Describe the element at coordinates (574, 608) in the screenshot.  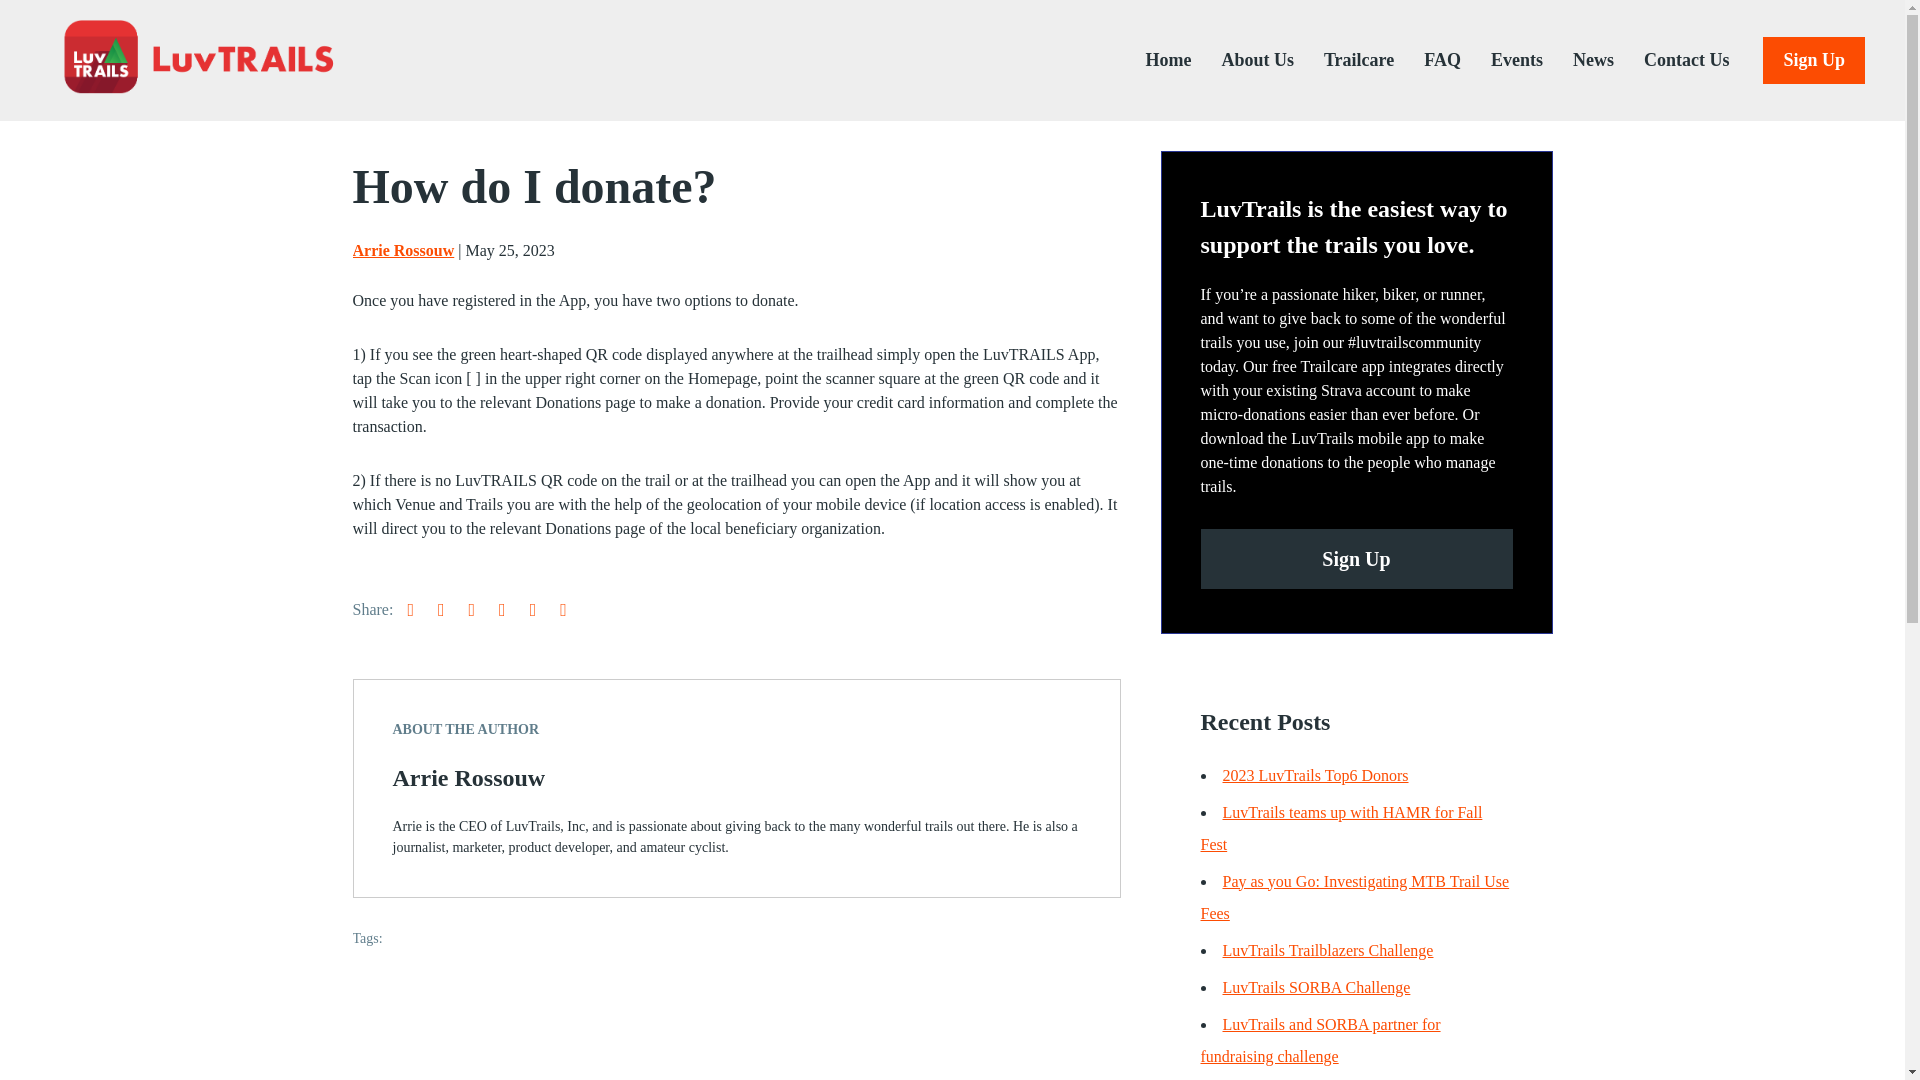
I see `Share via LINE` at that location.